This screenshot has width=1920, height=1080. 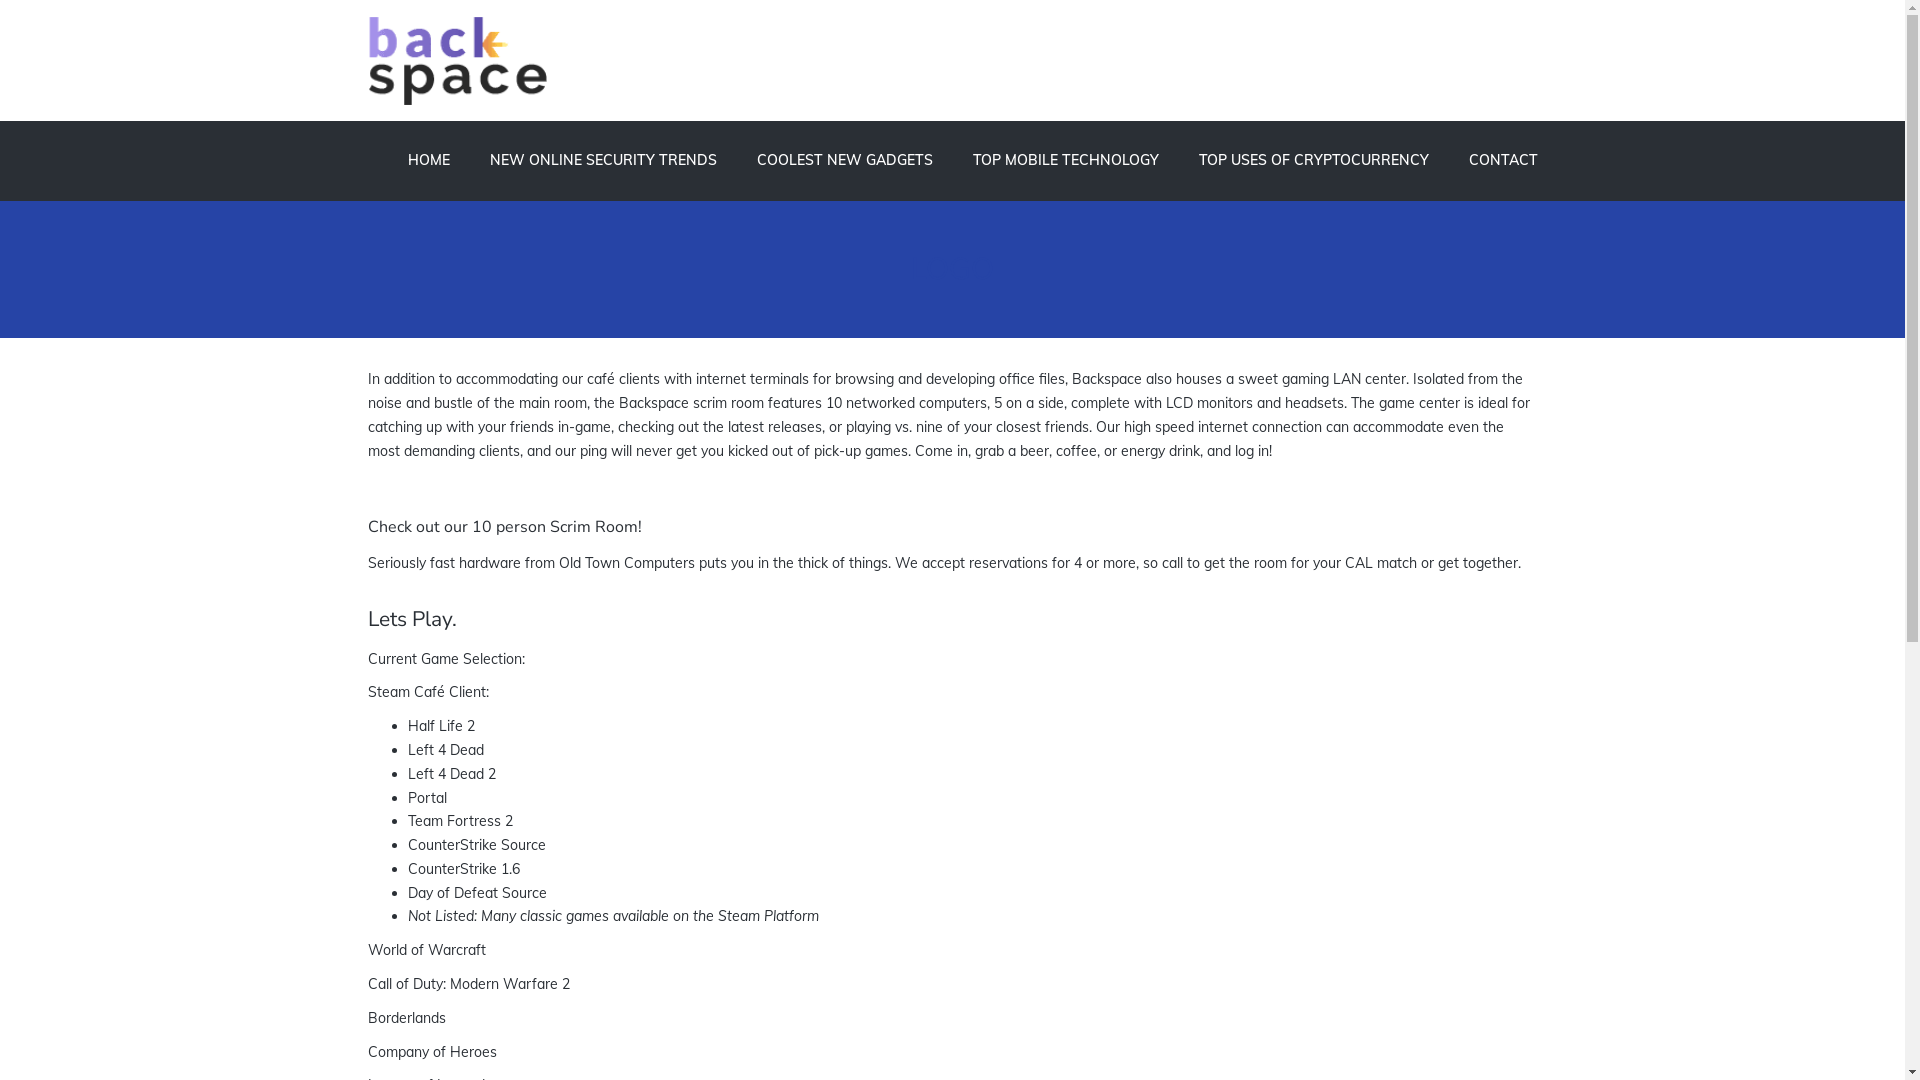 I want to click on CONTACT, so click(x=1492, y=161).